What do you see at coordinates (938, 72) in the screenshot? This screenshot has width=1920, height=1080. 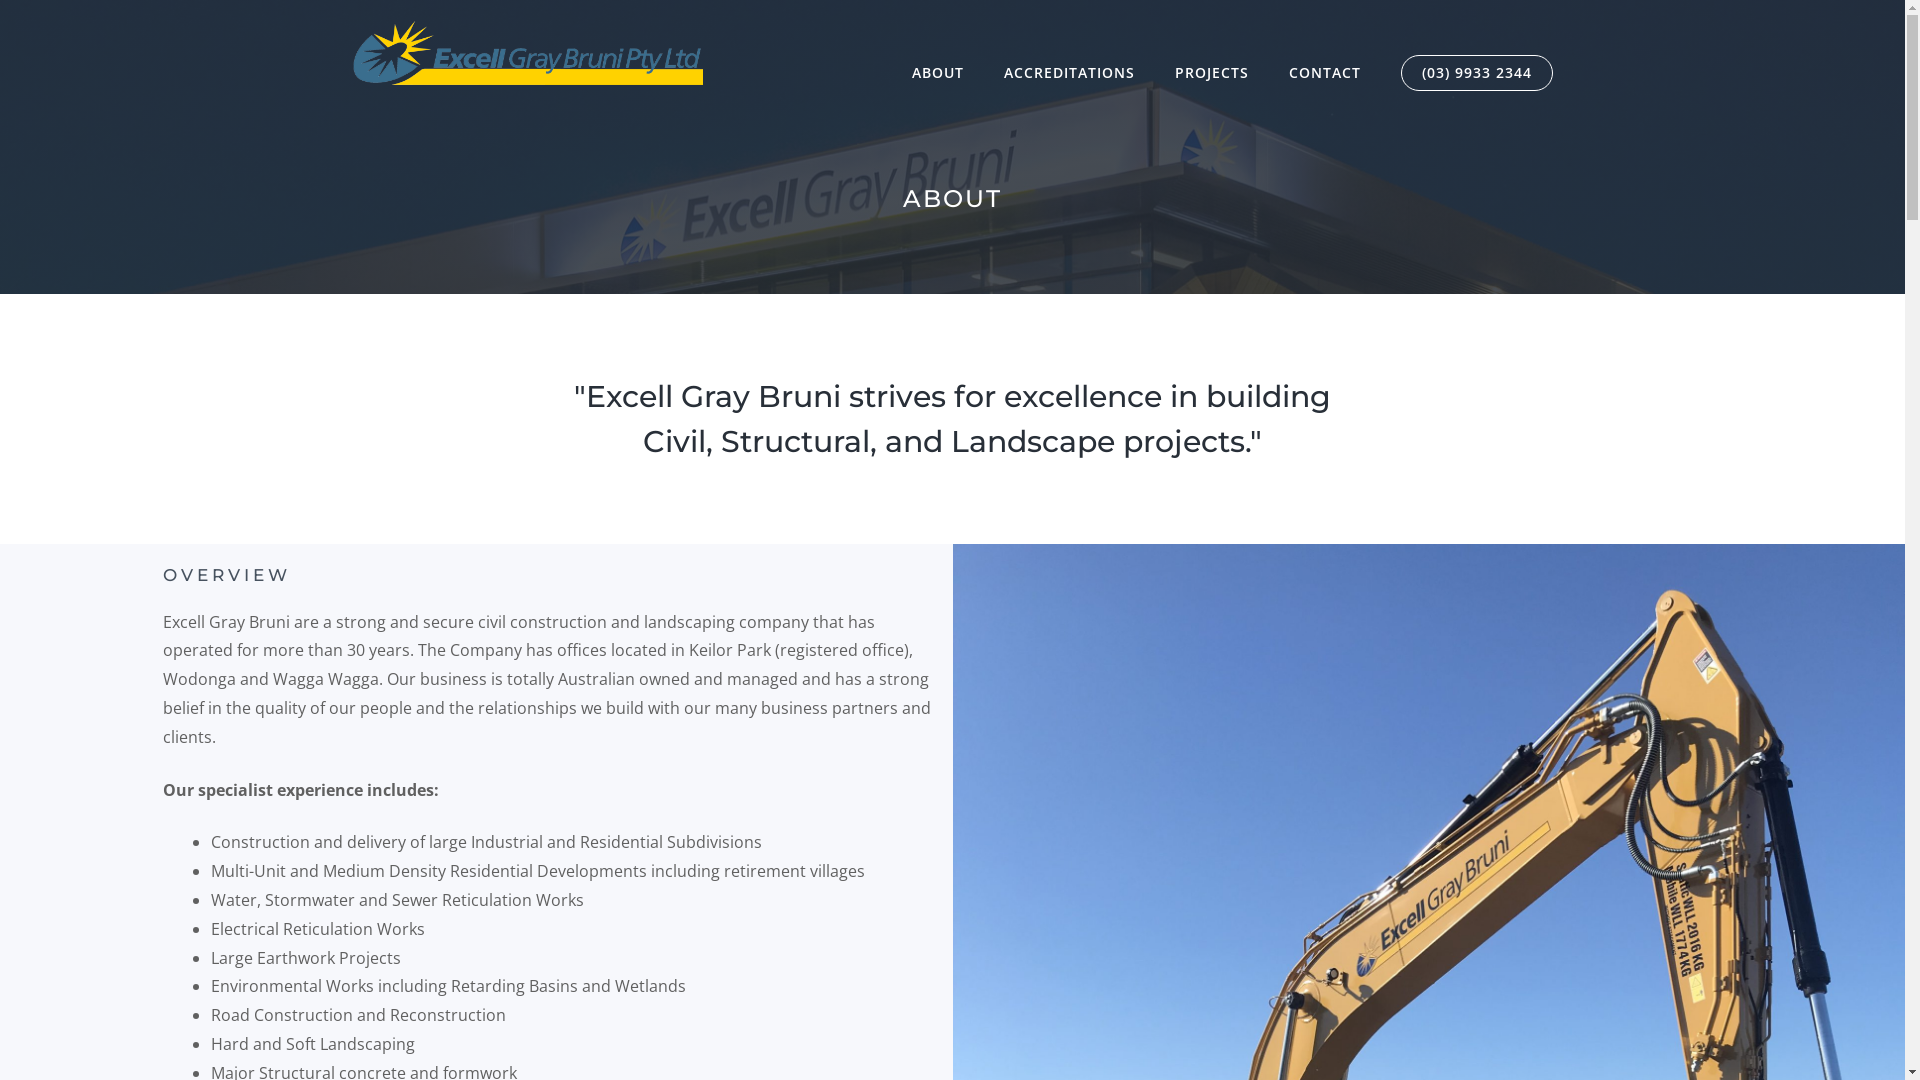 I see `ABOUT` at bounding box center [938, 72].